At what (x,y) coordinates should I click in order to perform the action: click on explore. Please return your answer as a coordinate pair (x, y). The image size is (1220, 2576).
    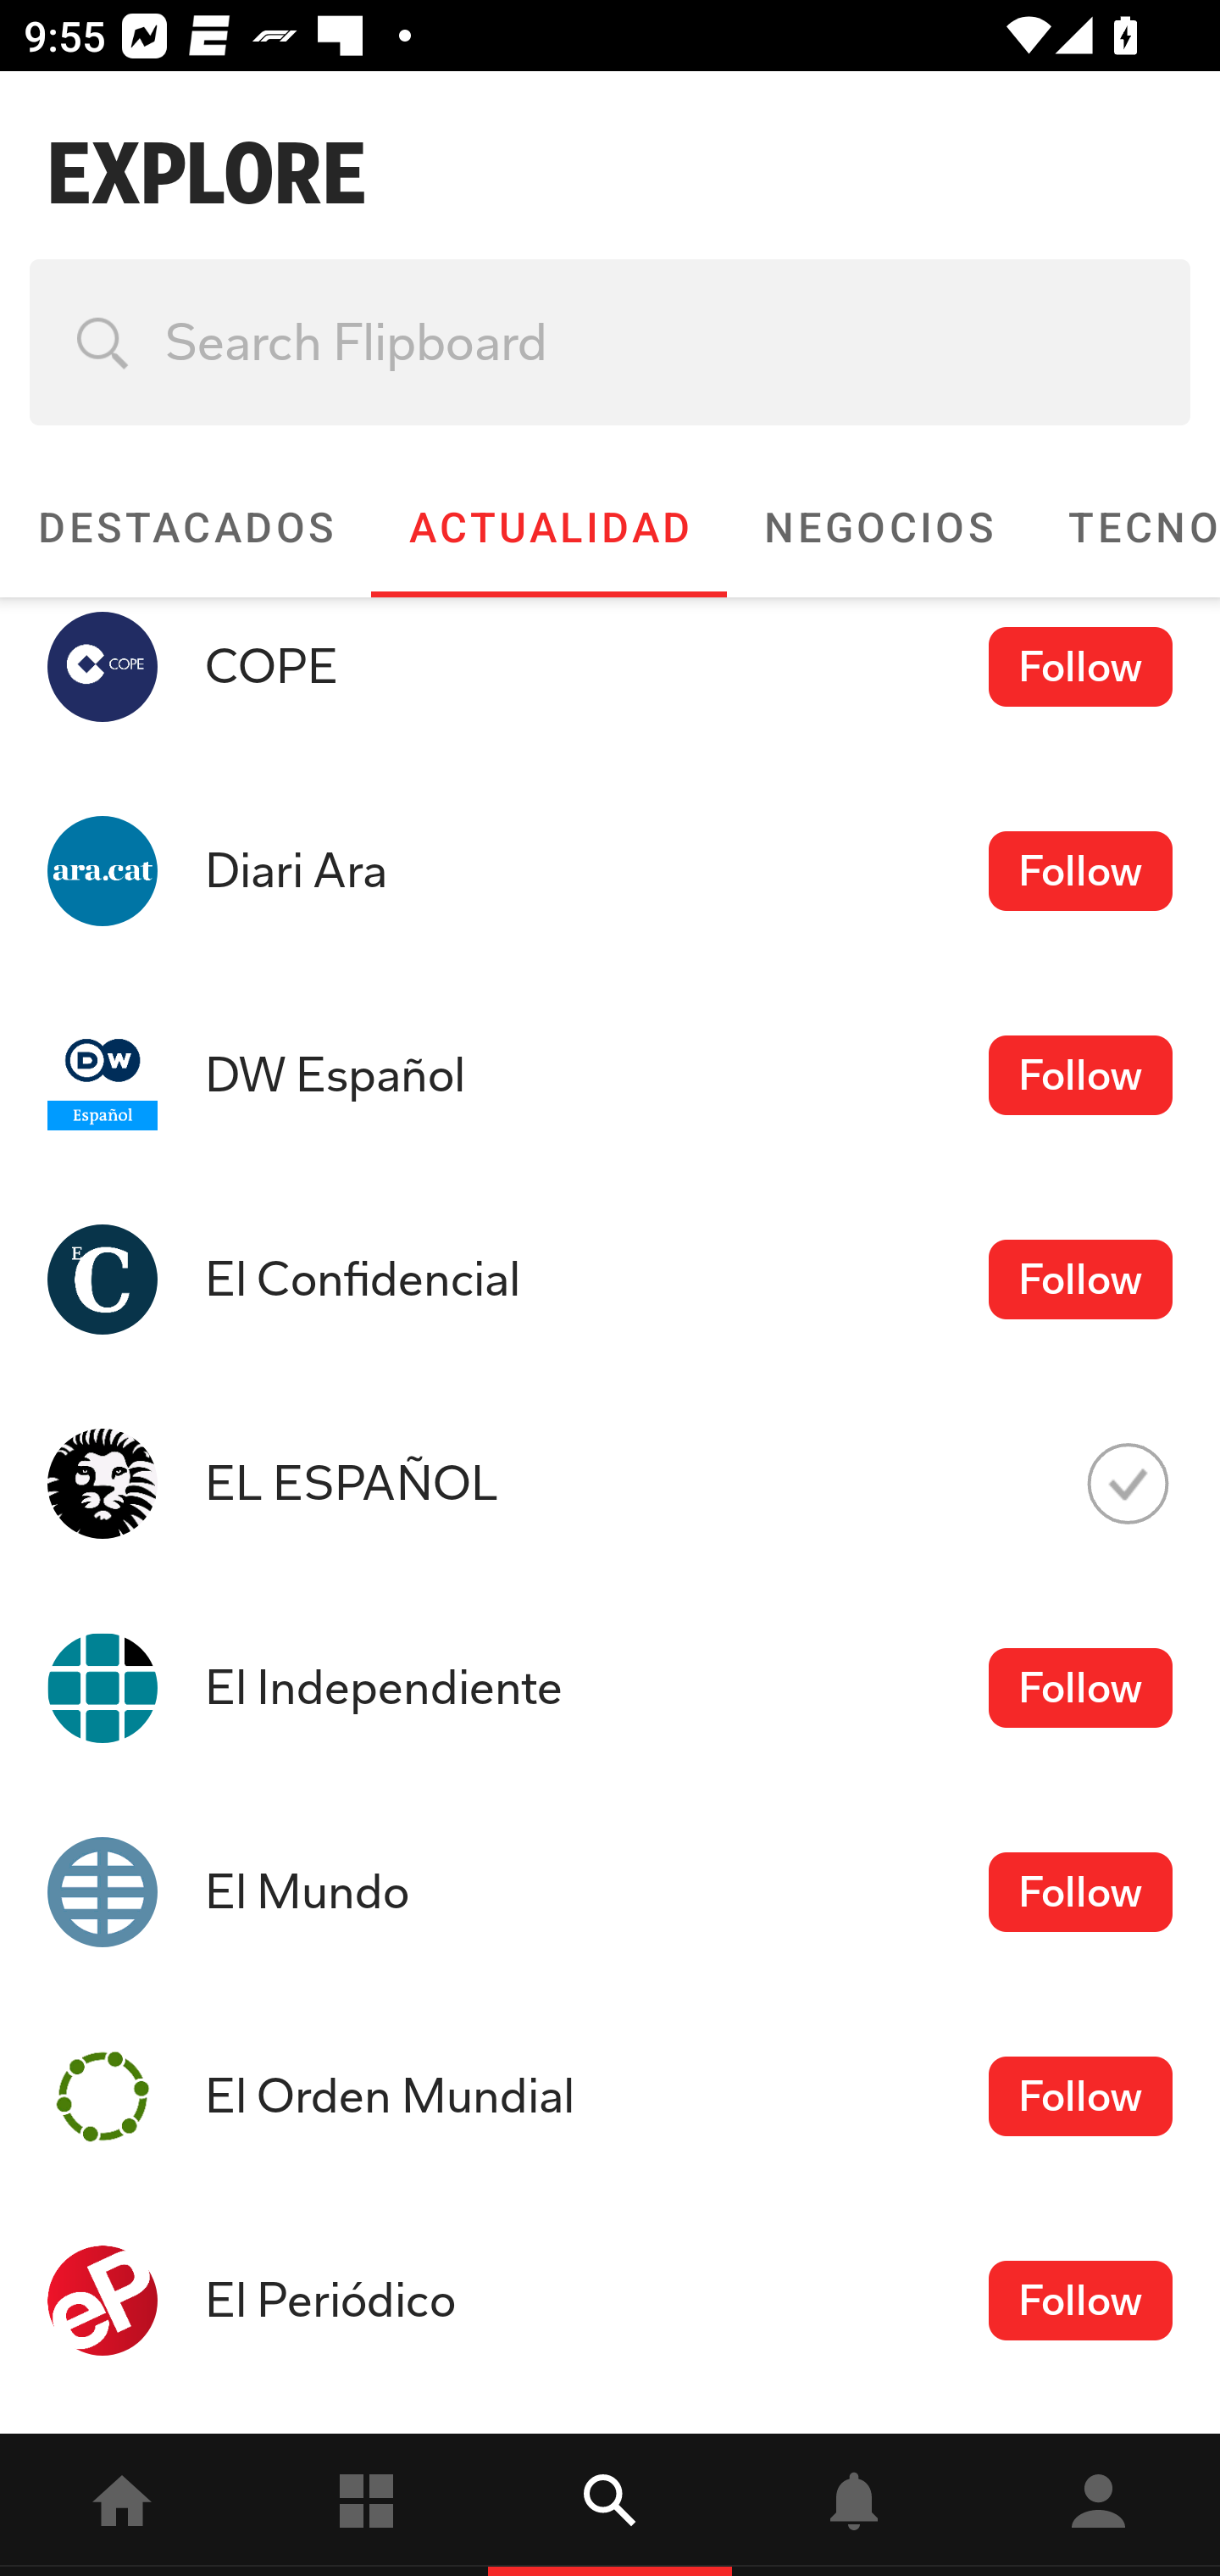
    Looking at the image, I should click on (610, 2505).